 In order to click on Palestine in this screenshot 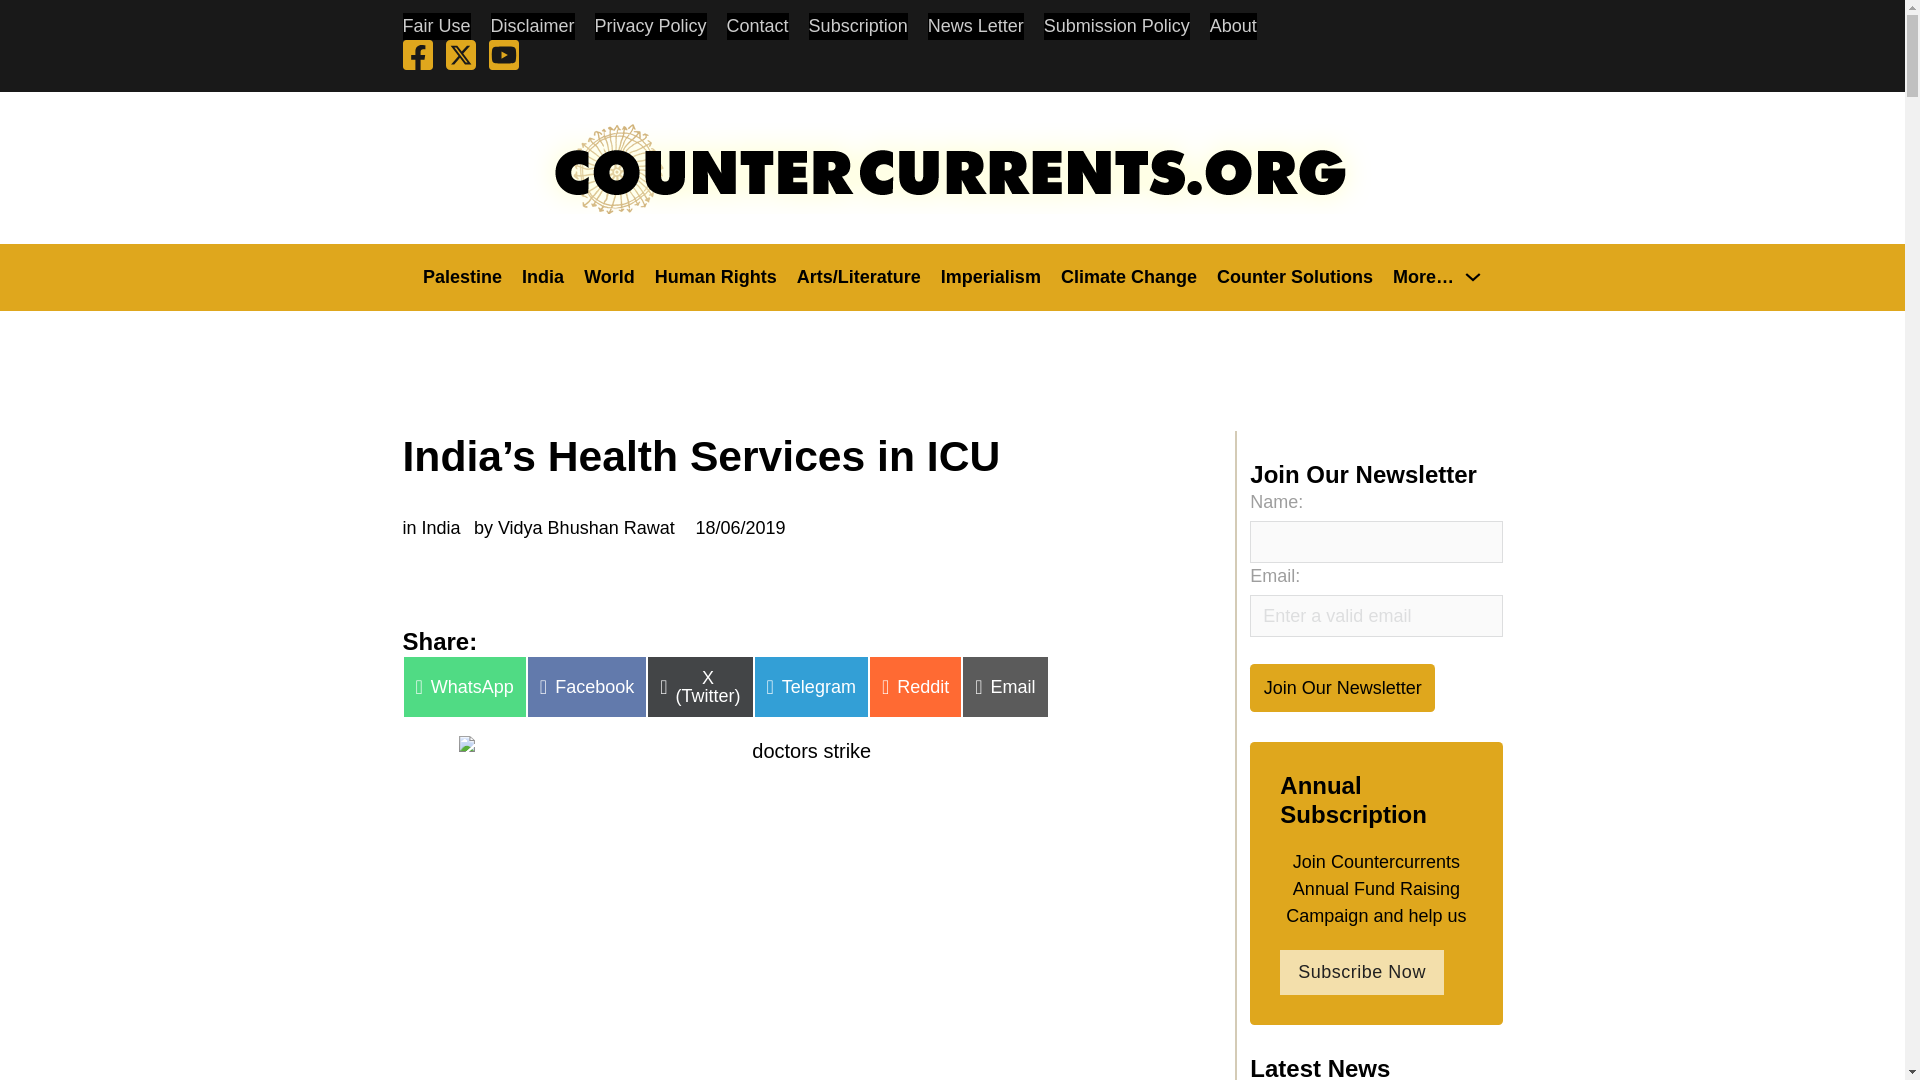, I will do `click(462, 276)`.